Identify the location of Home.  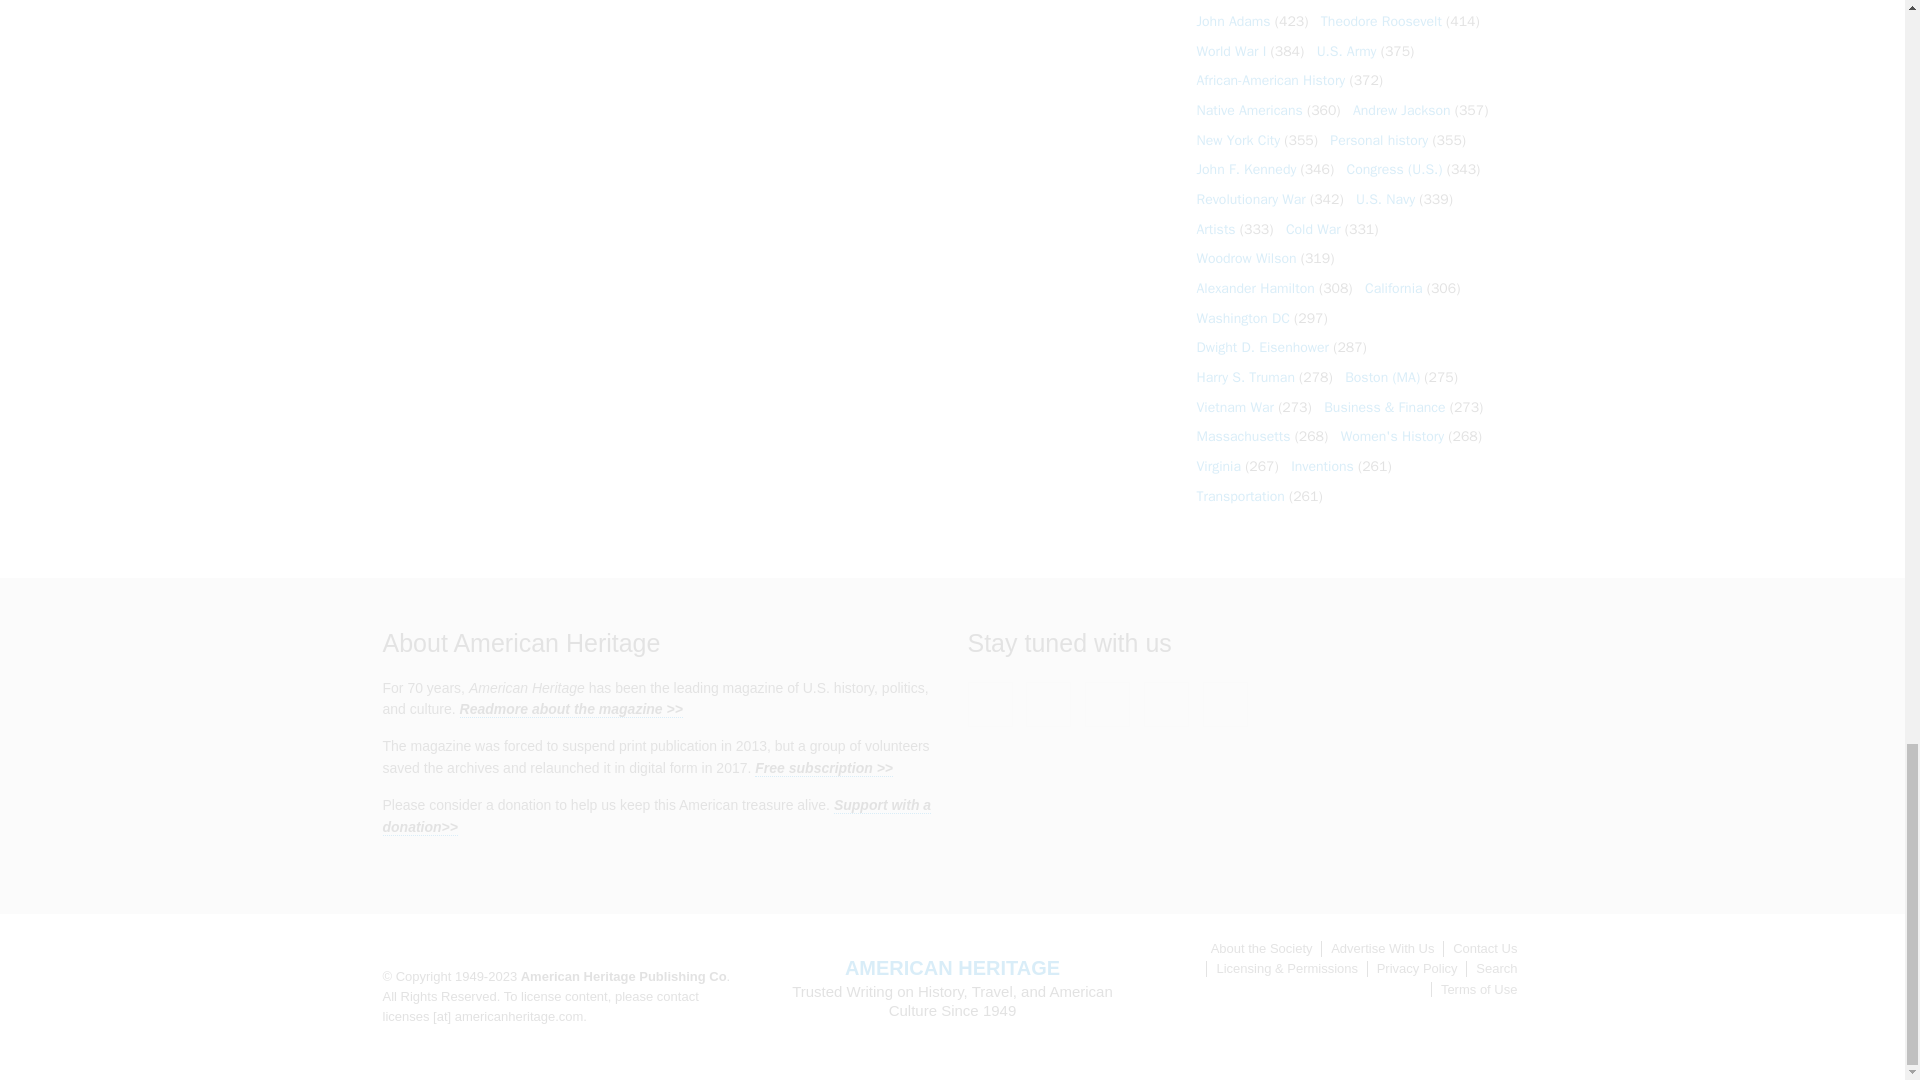
(952, 967).